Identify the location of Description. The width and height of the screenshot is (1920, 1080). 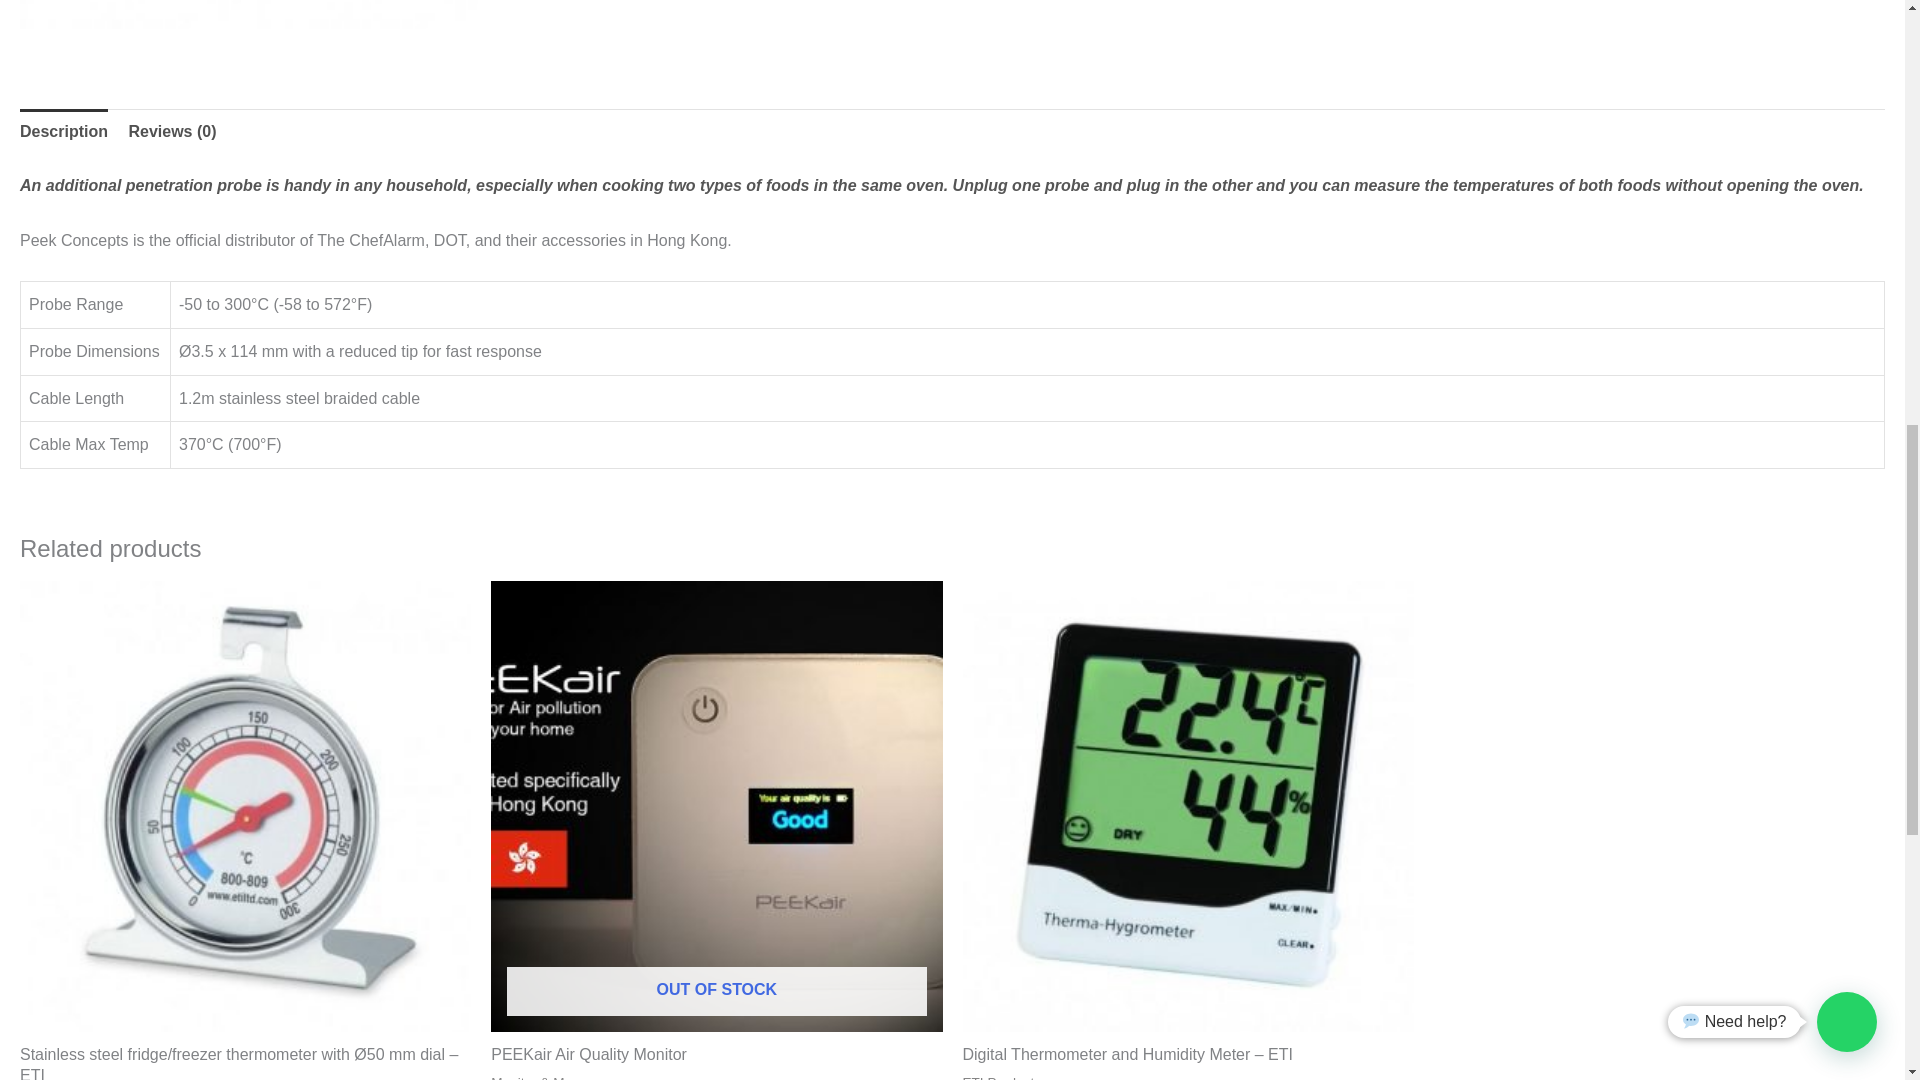
(63, 132).